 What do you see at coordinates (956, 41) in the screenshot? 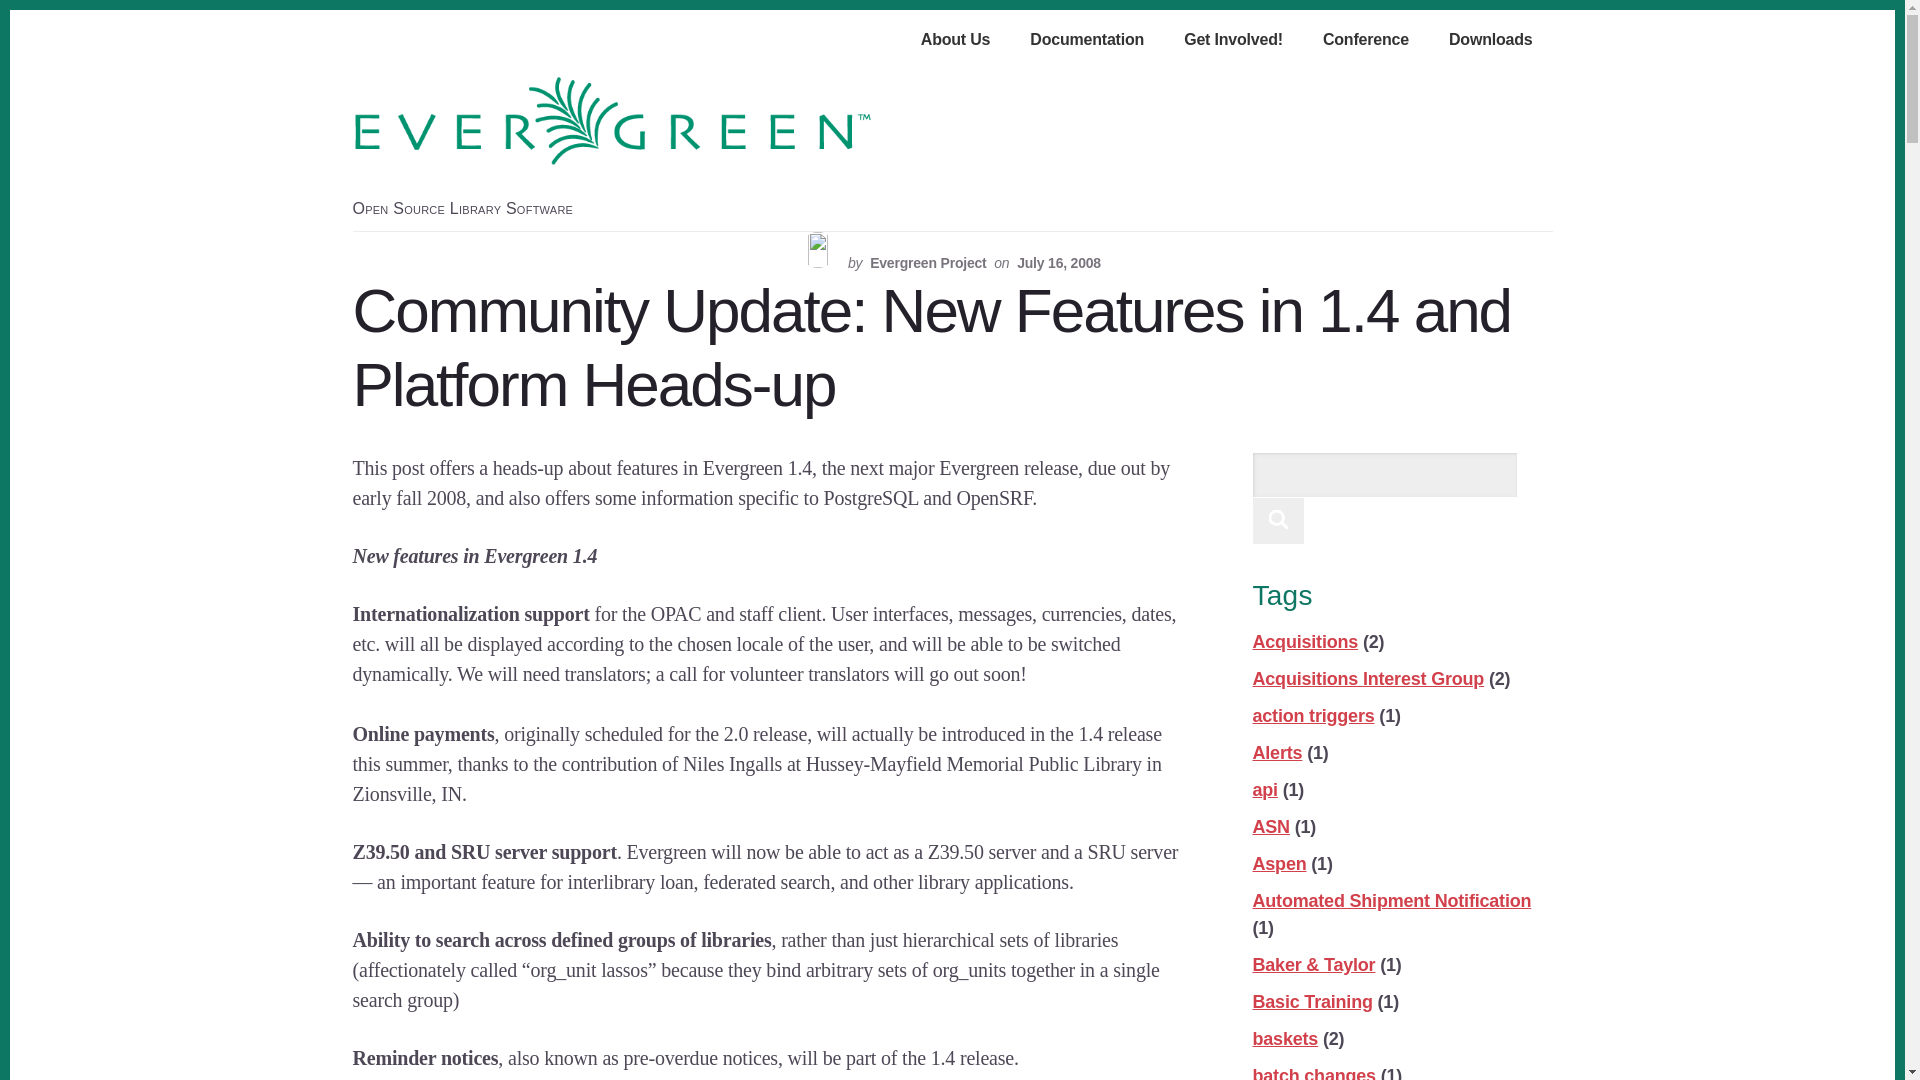
I see `About Us` at bounding box center [956, 41].